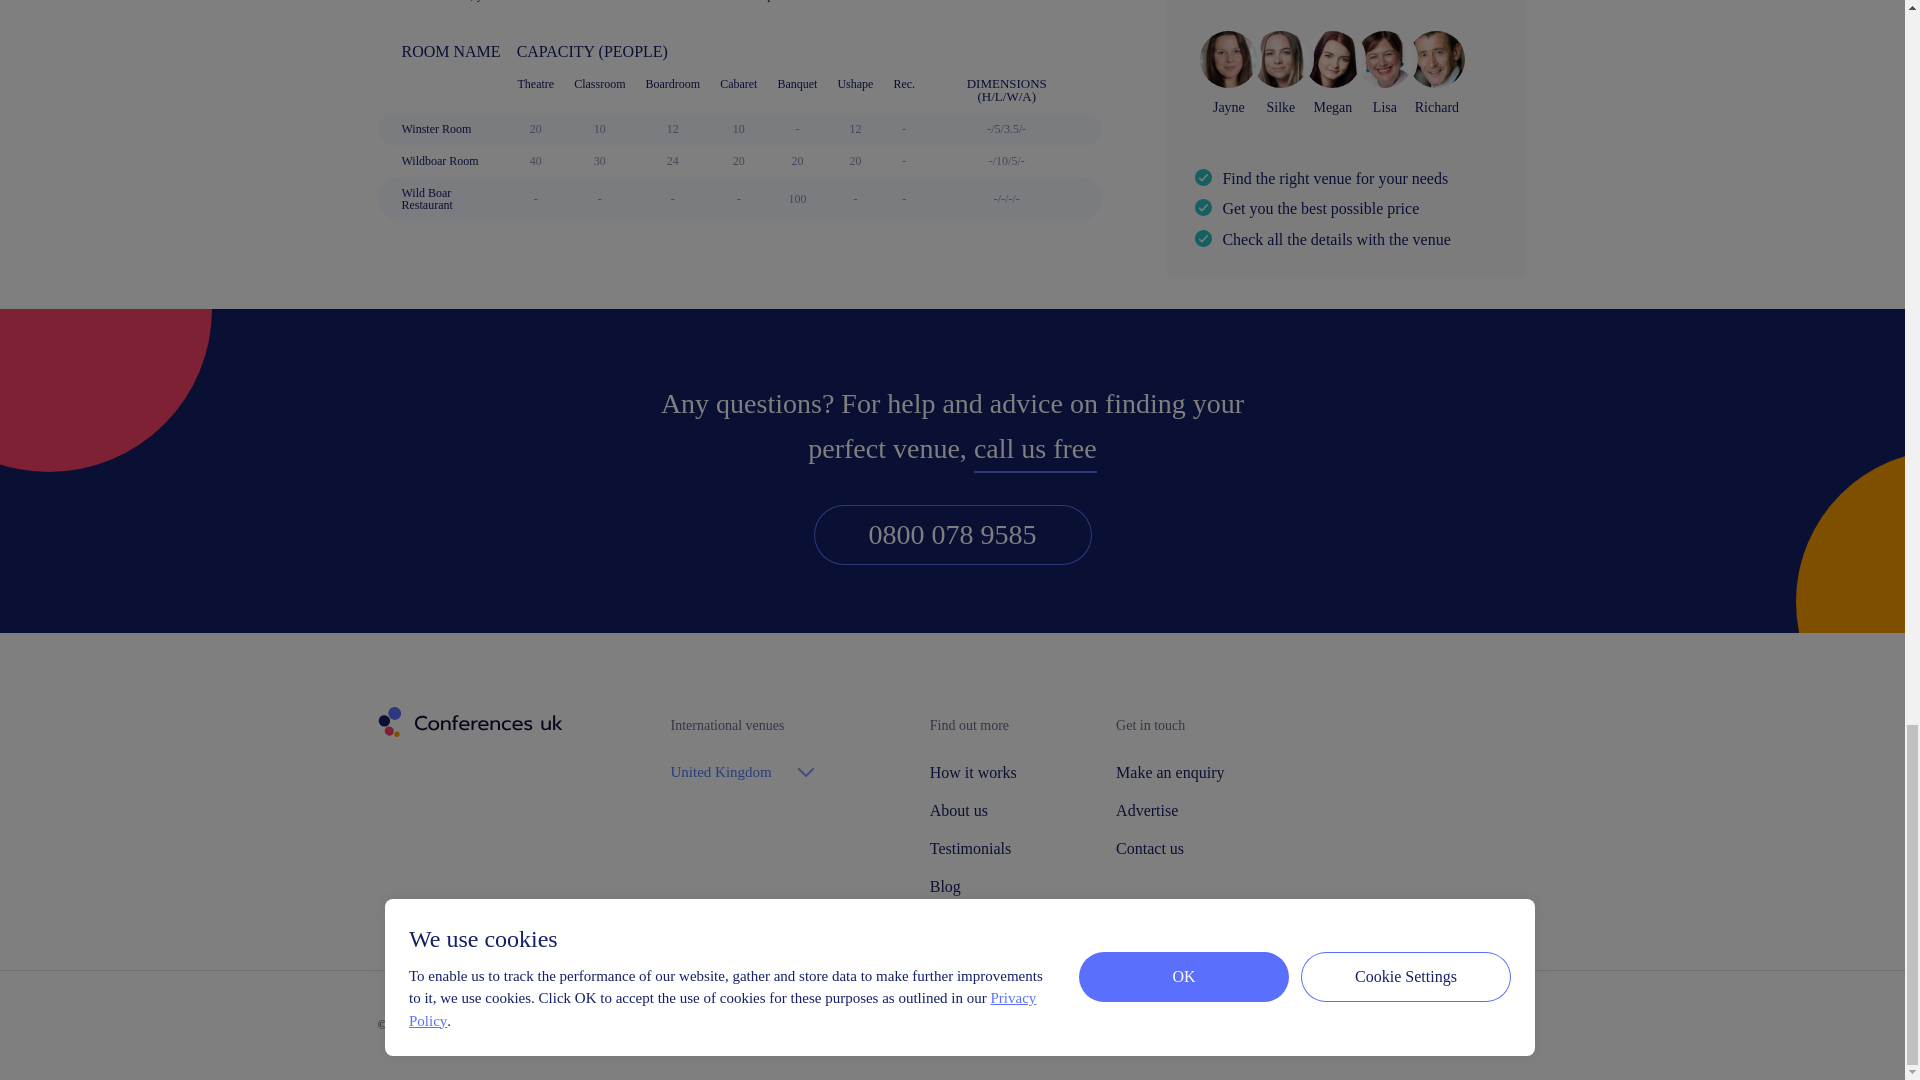 This screenshot has height=1080, width=1920. What do you see at coordinates (953, 534) in the screenshot?
I see `0800 078 9585` at bounding box center [953, 534].